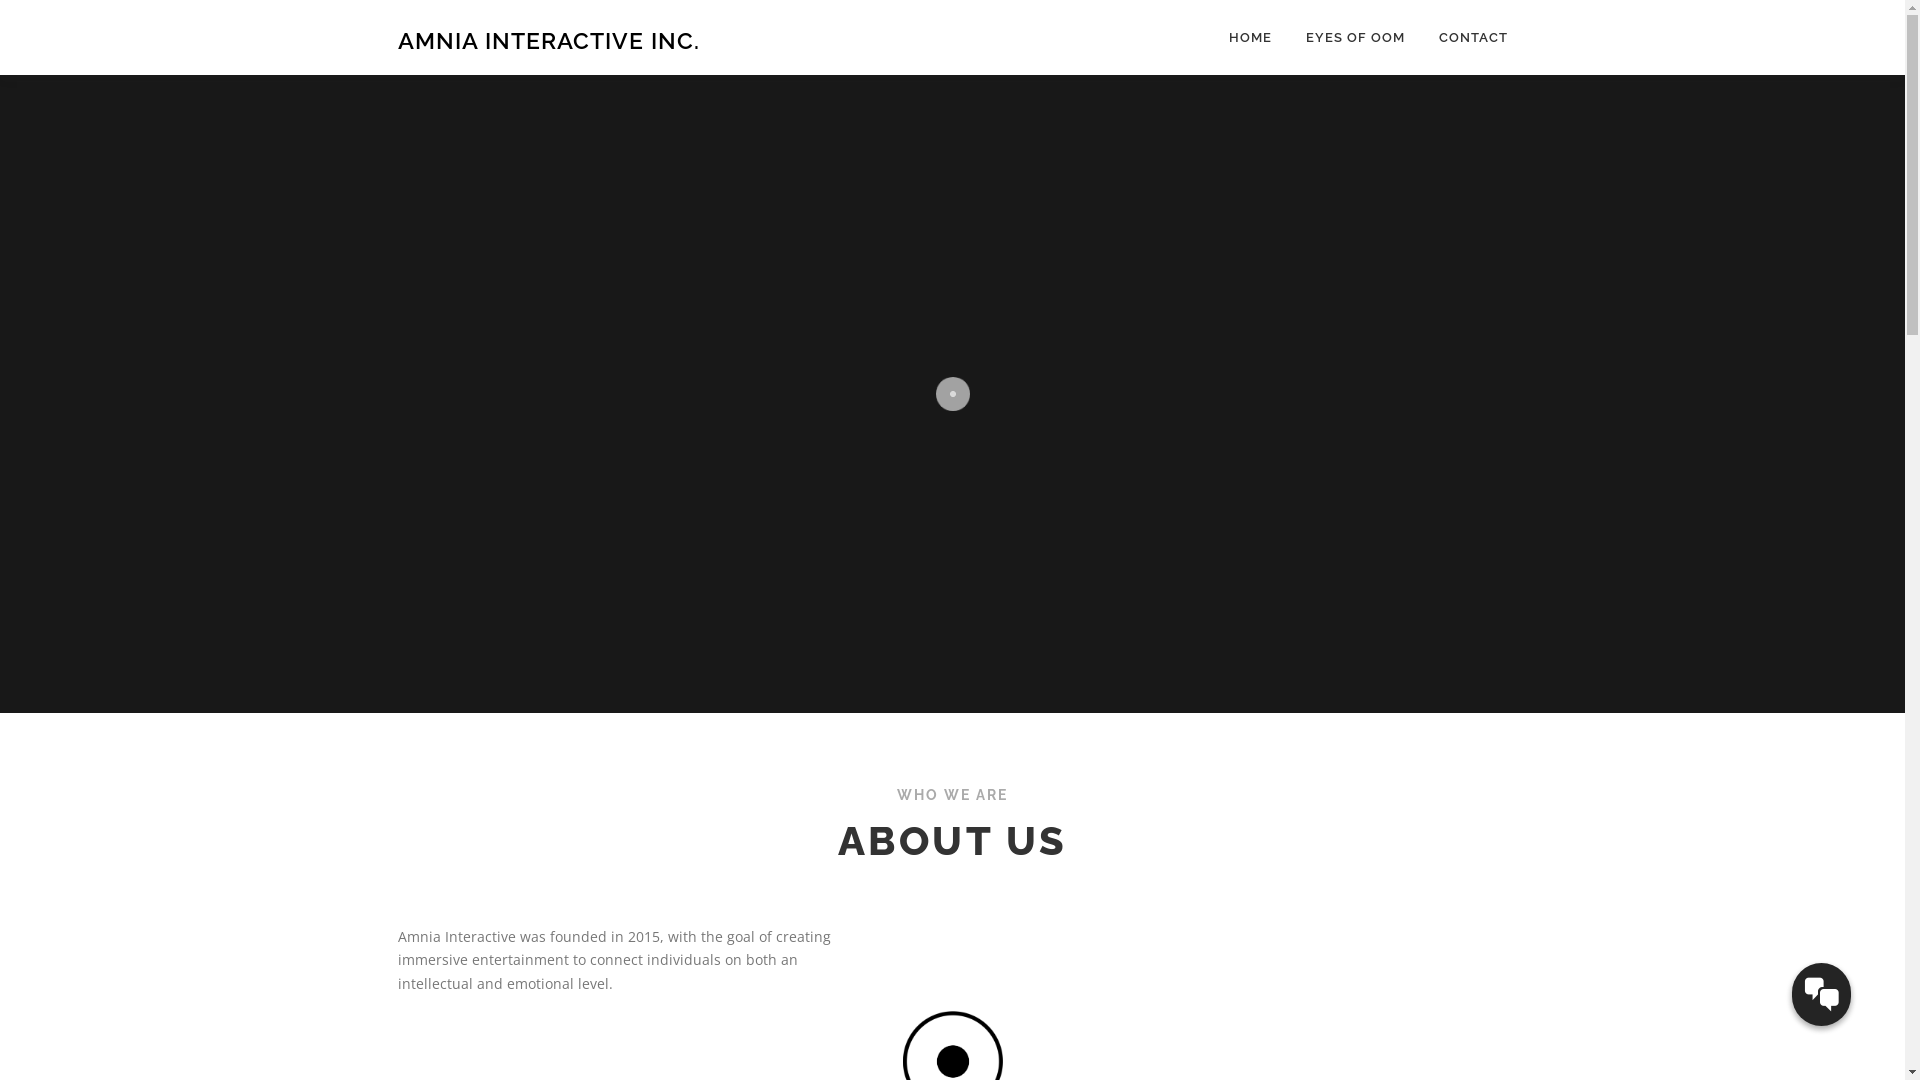 Image resolution: width=1920 pixels, height=1080 pixels. I want to click on HOME, so click(1250, 38).